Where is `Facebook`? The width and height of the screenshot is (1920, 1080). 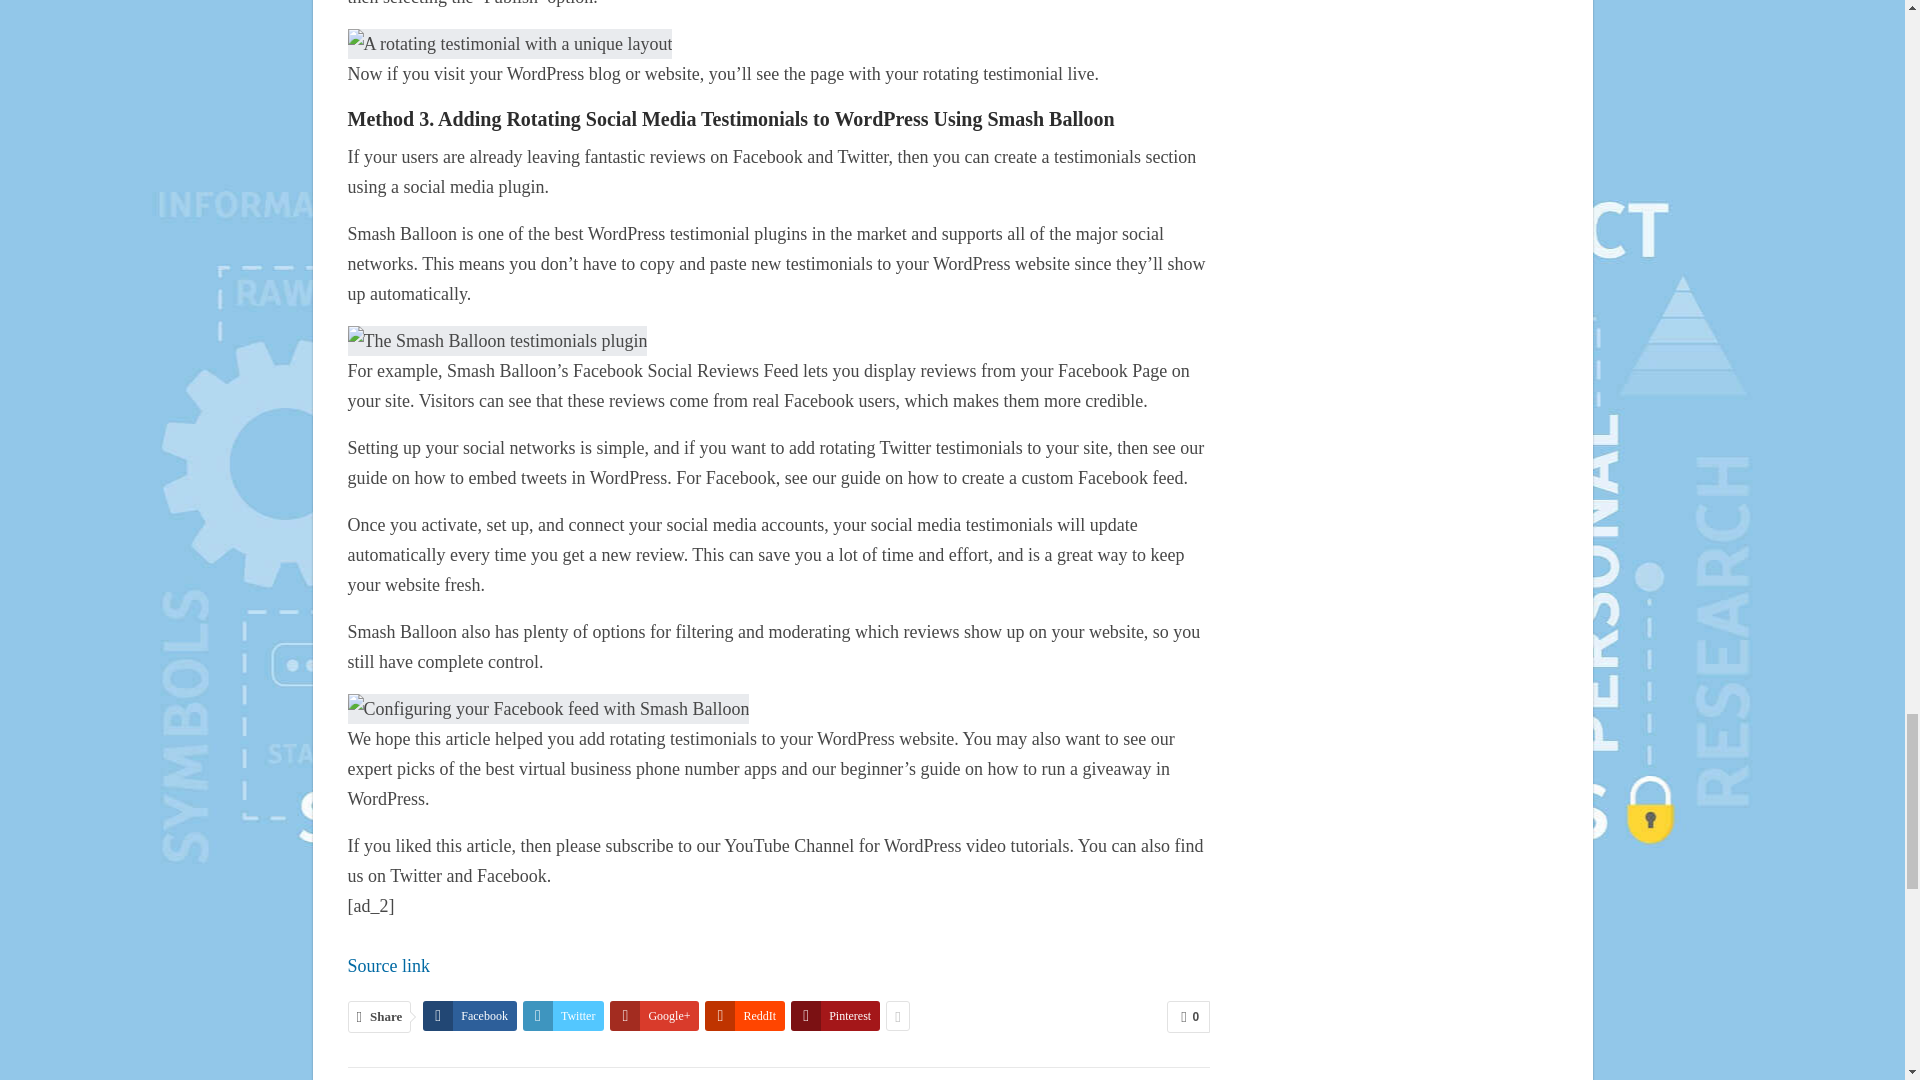 Facebook is located at coordinates (469, 1016).